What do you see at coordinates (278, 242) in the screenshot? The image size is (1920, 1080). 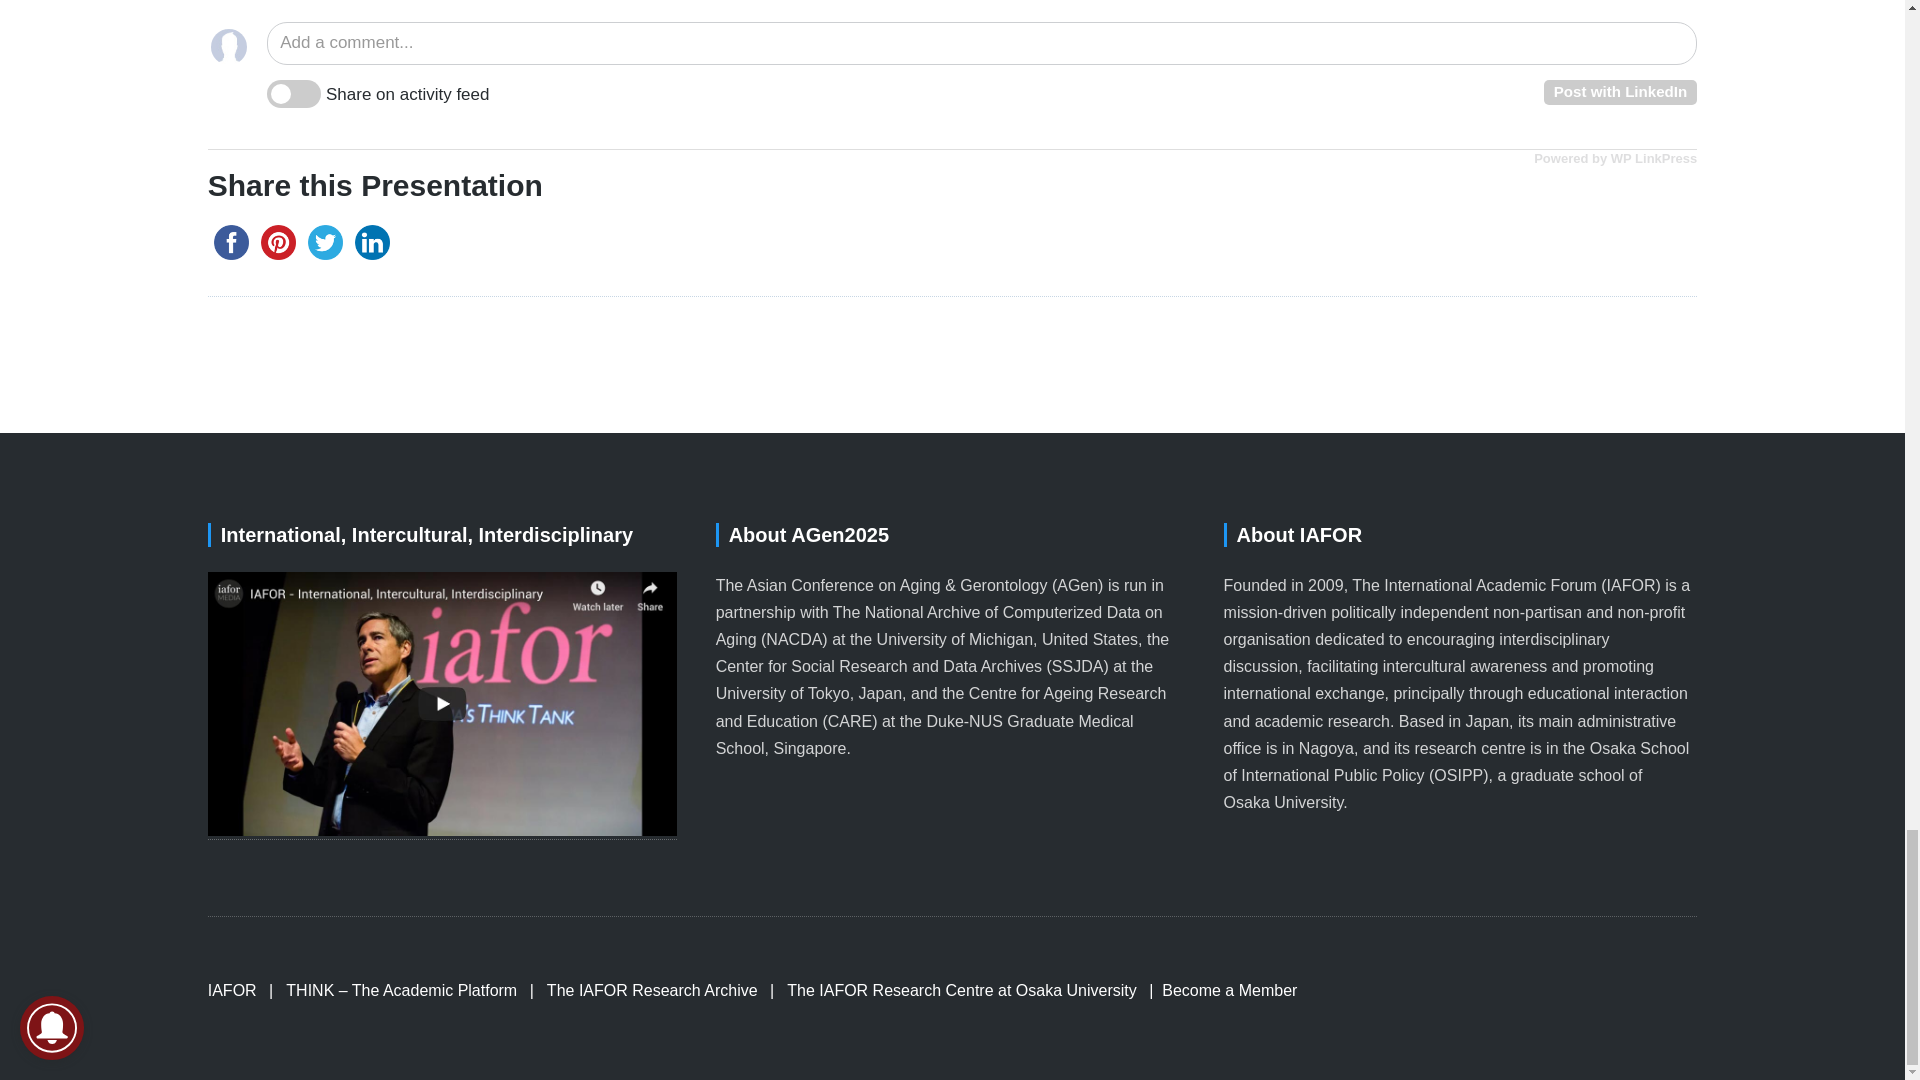 I see `pinterest` at bounding box center [278, 242].